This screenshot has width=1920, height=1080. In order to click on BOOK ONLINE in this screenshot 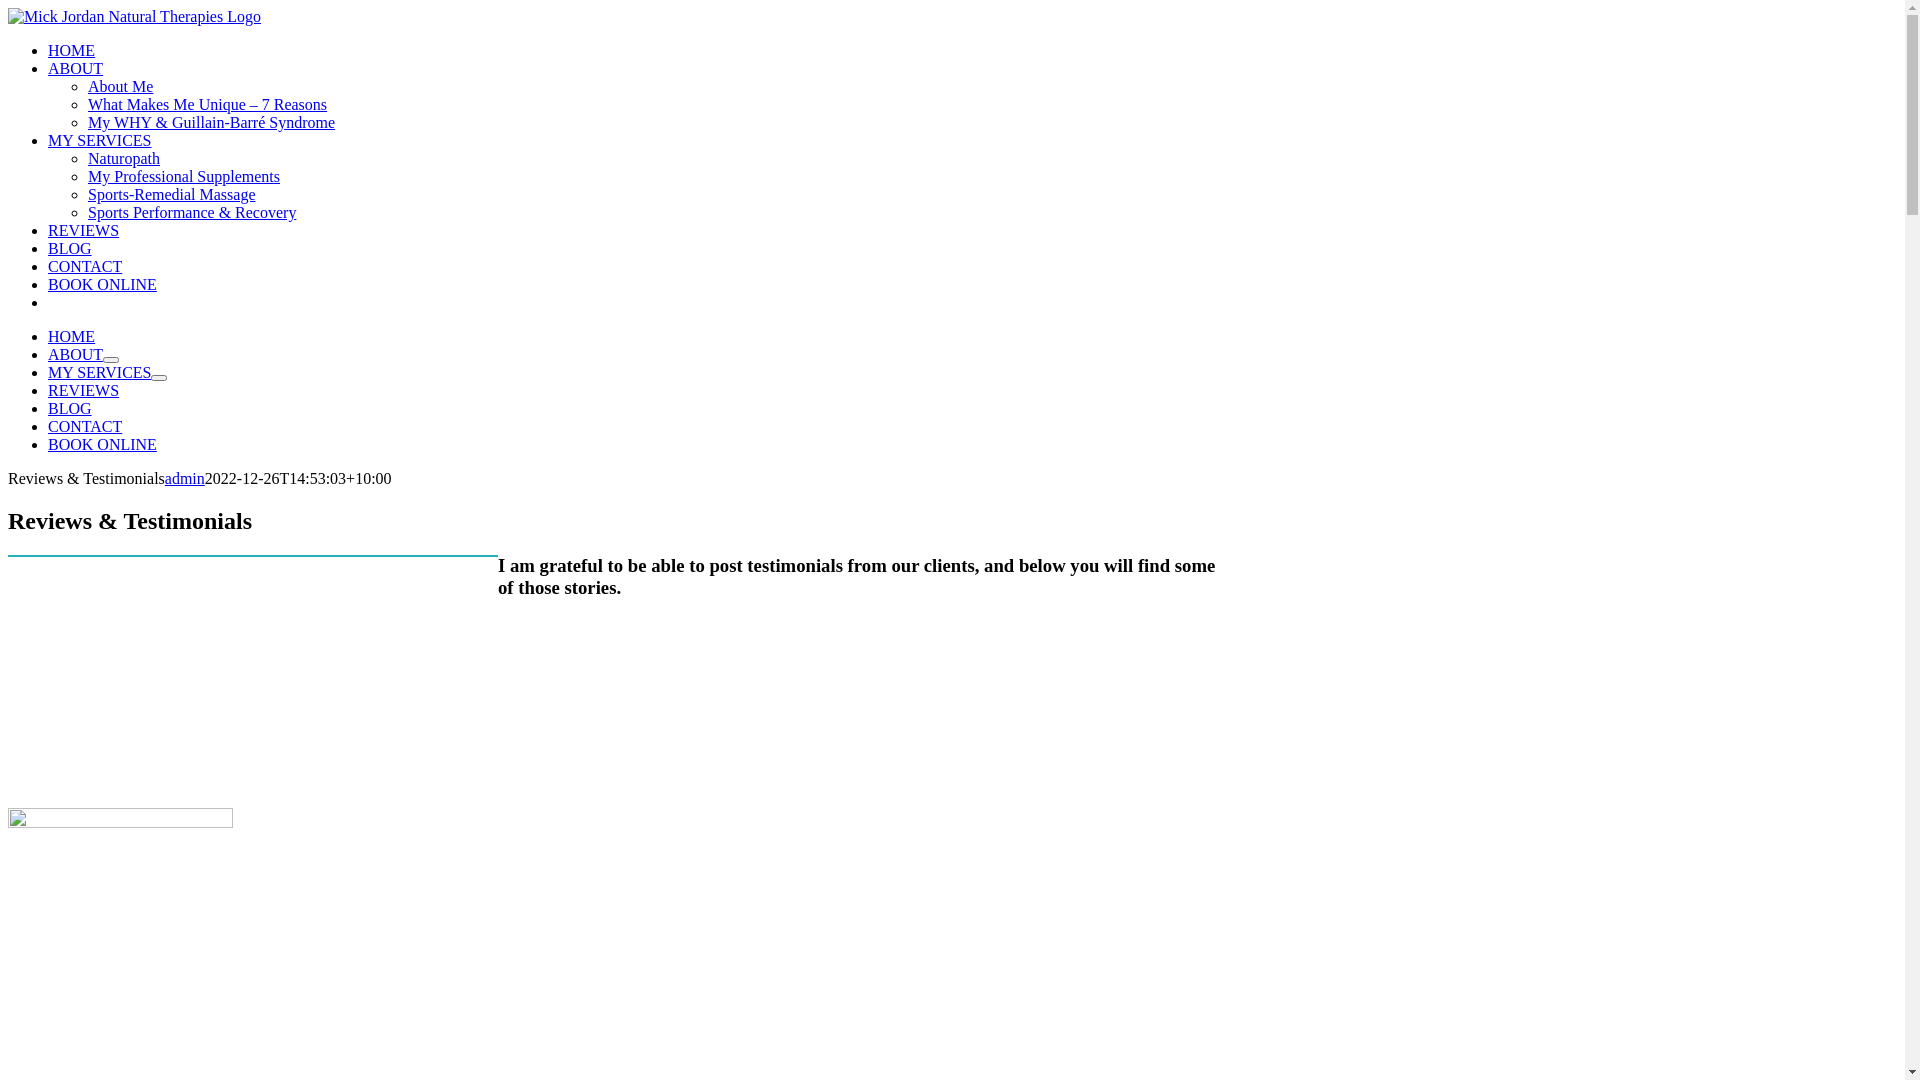, I will do `click(102, 444)`.